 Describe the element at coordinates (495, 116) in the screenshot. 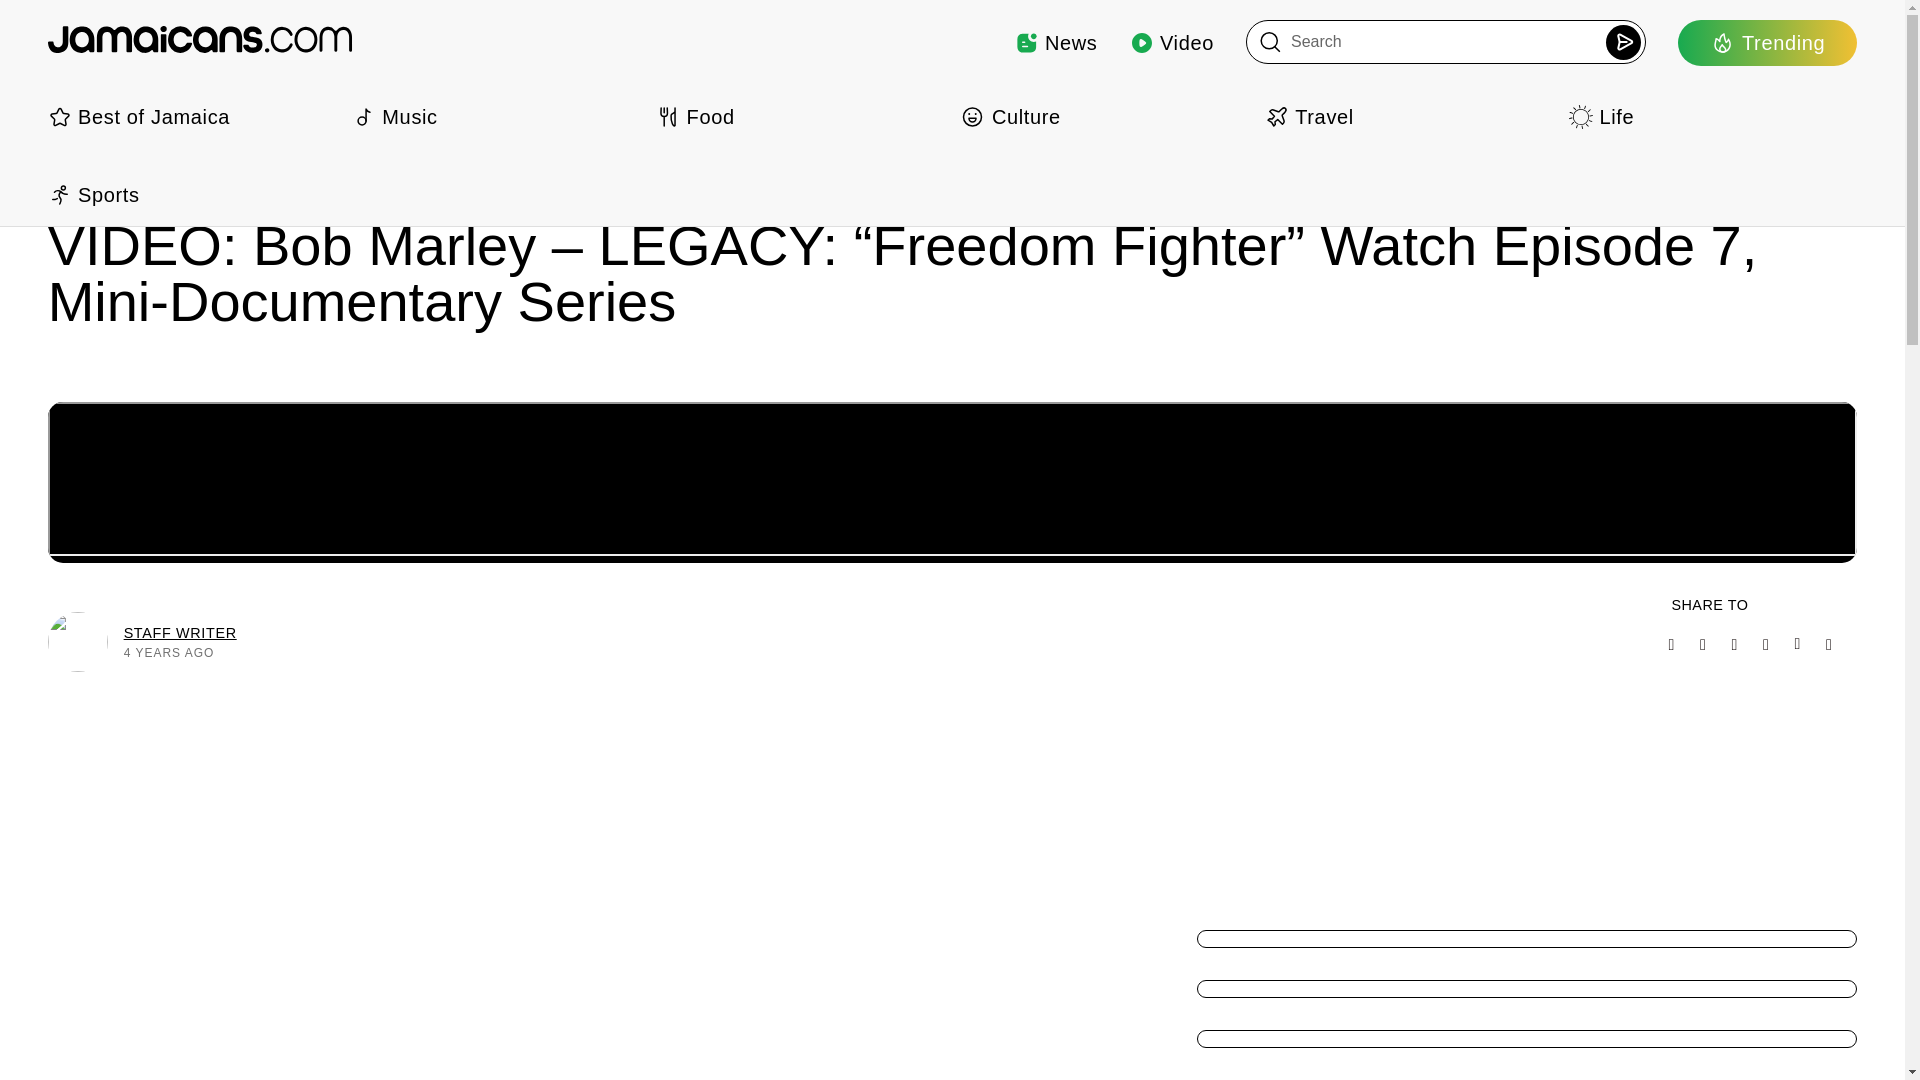

I see `Music` at that location.